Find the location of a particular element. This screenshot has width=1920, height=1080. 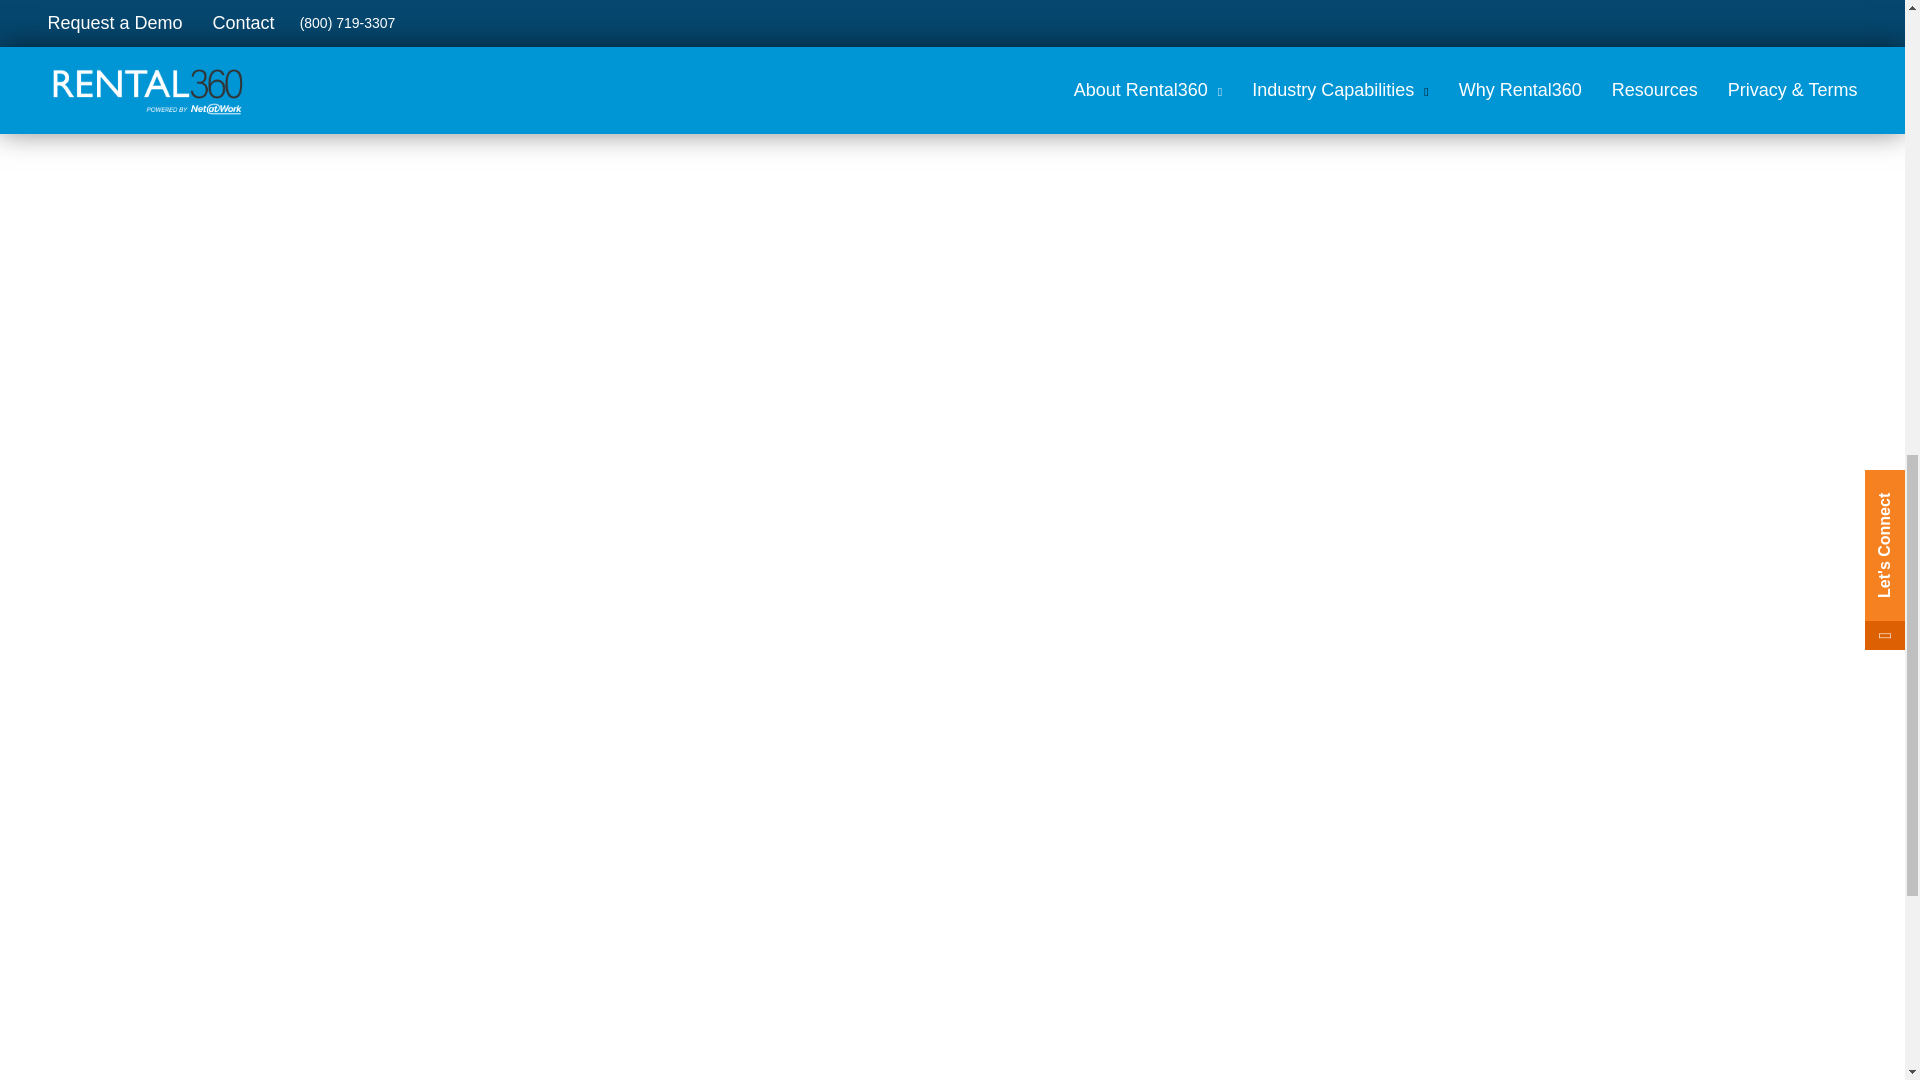

YouTube video player is located at coordinates (670, 202).